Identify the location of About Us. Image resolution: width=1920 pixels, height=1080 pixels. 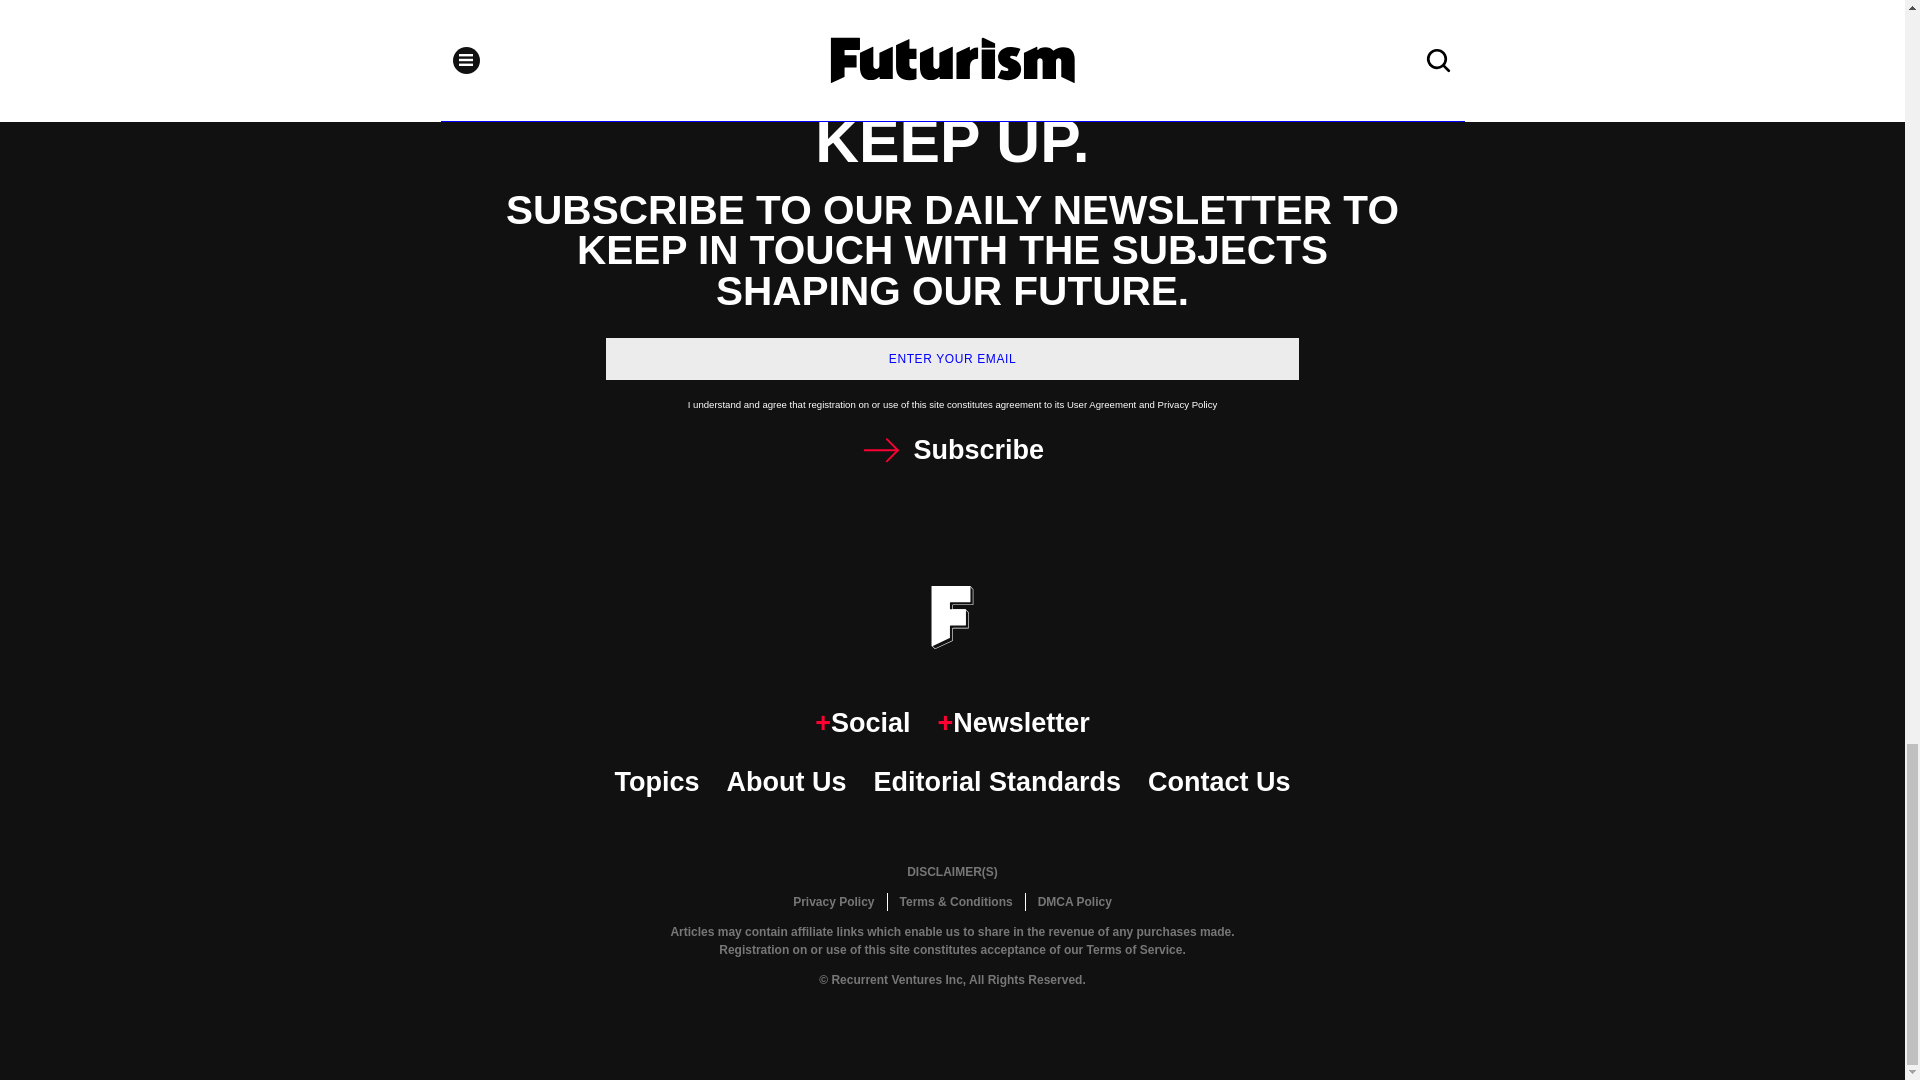
(786, 782).